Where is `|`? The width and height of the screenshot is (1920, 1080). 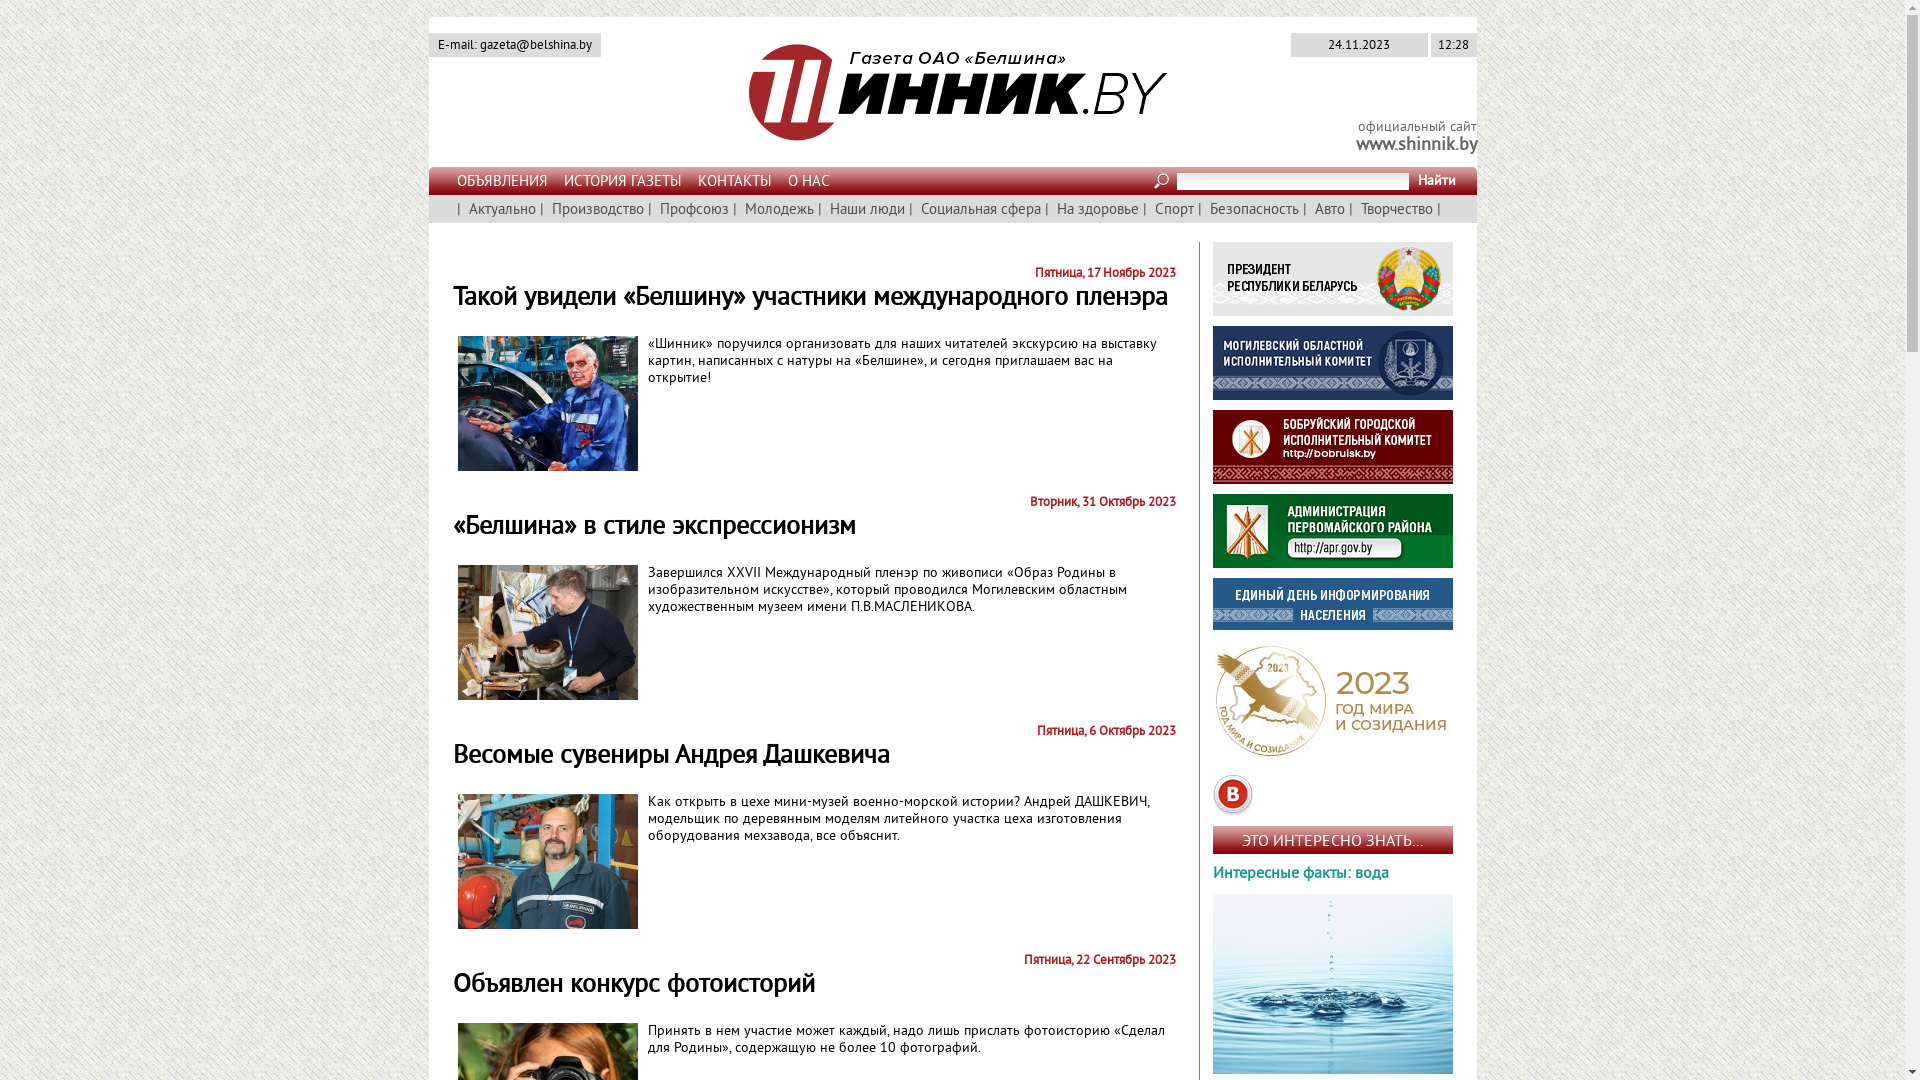 | is located at coordinates (458, 210).